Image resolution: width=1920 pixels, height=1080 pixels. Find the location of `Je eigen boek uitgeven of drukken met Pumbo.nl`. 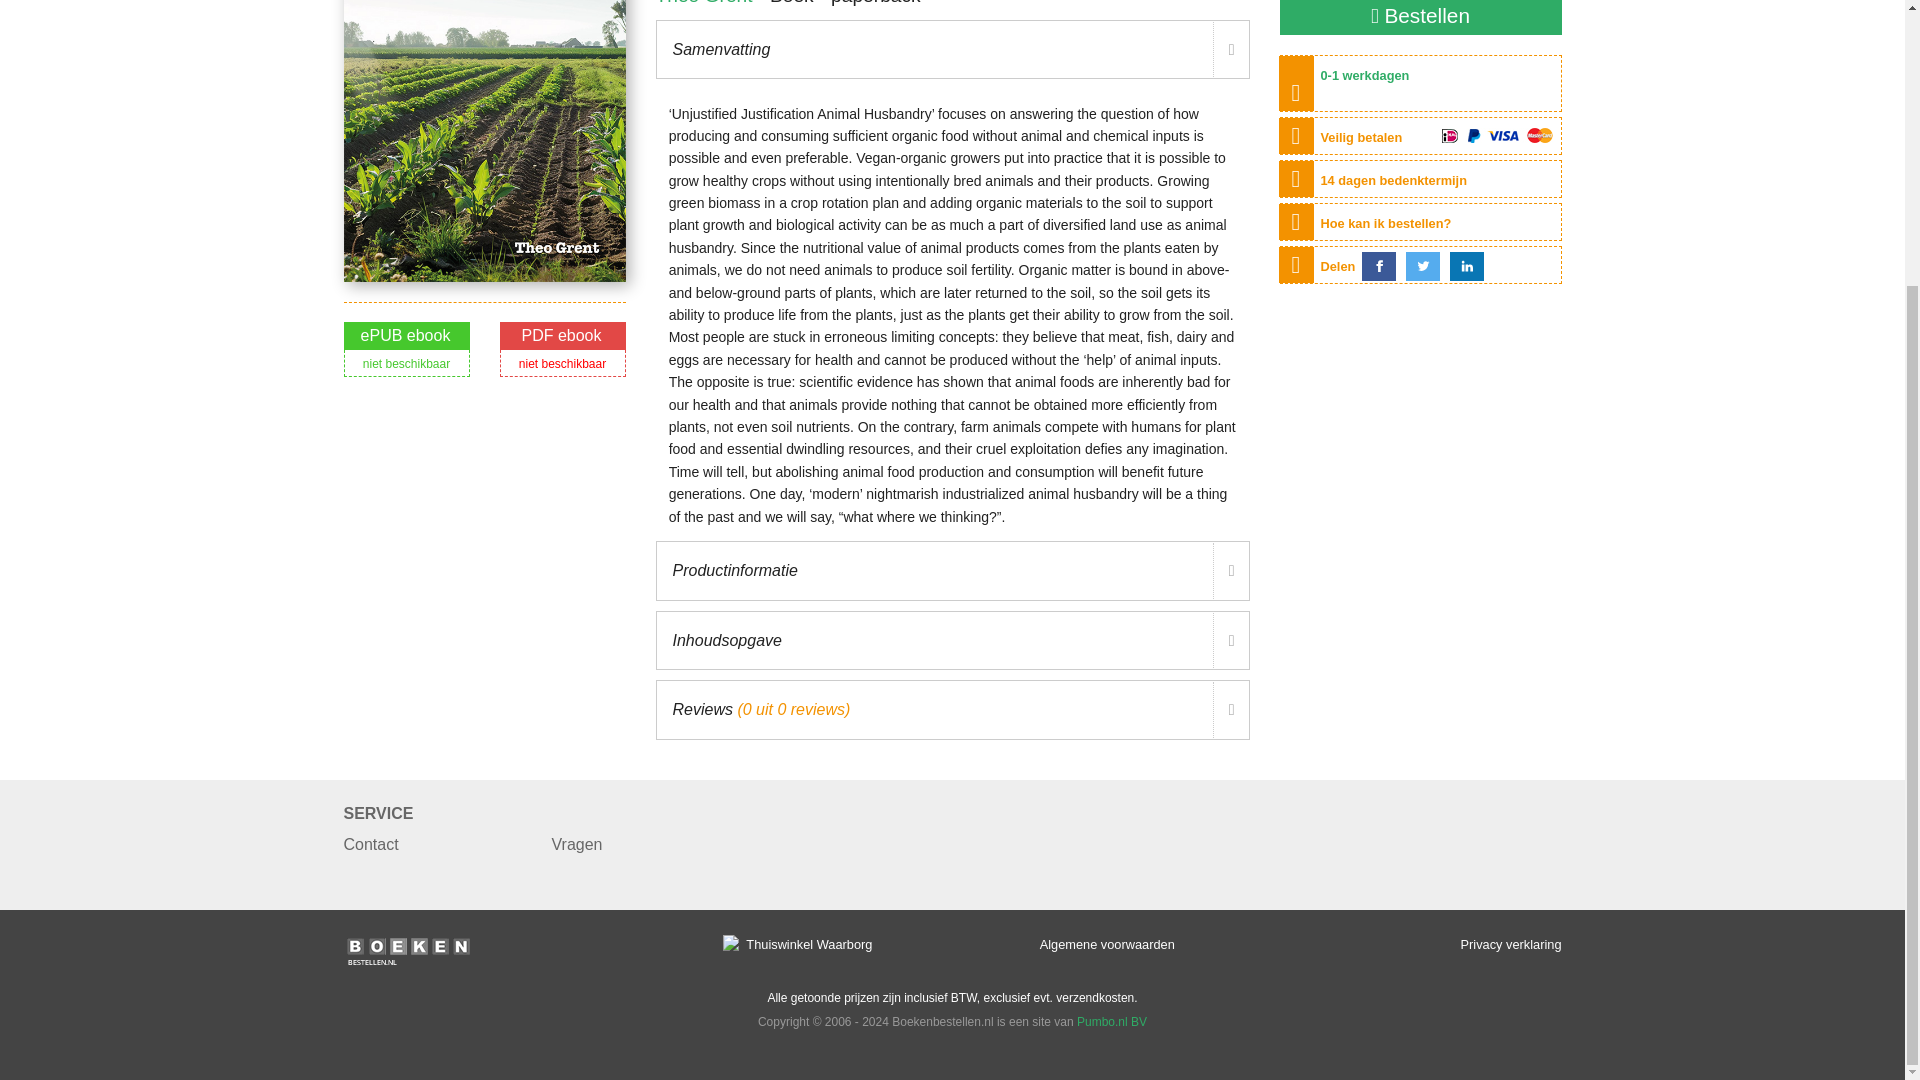

Je eigen boek uitgeven of drukken met Pumbo.nl is located at coordinates (1112, 1022).